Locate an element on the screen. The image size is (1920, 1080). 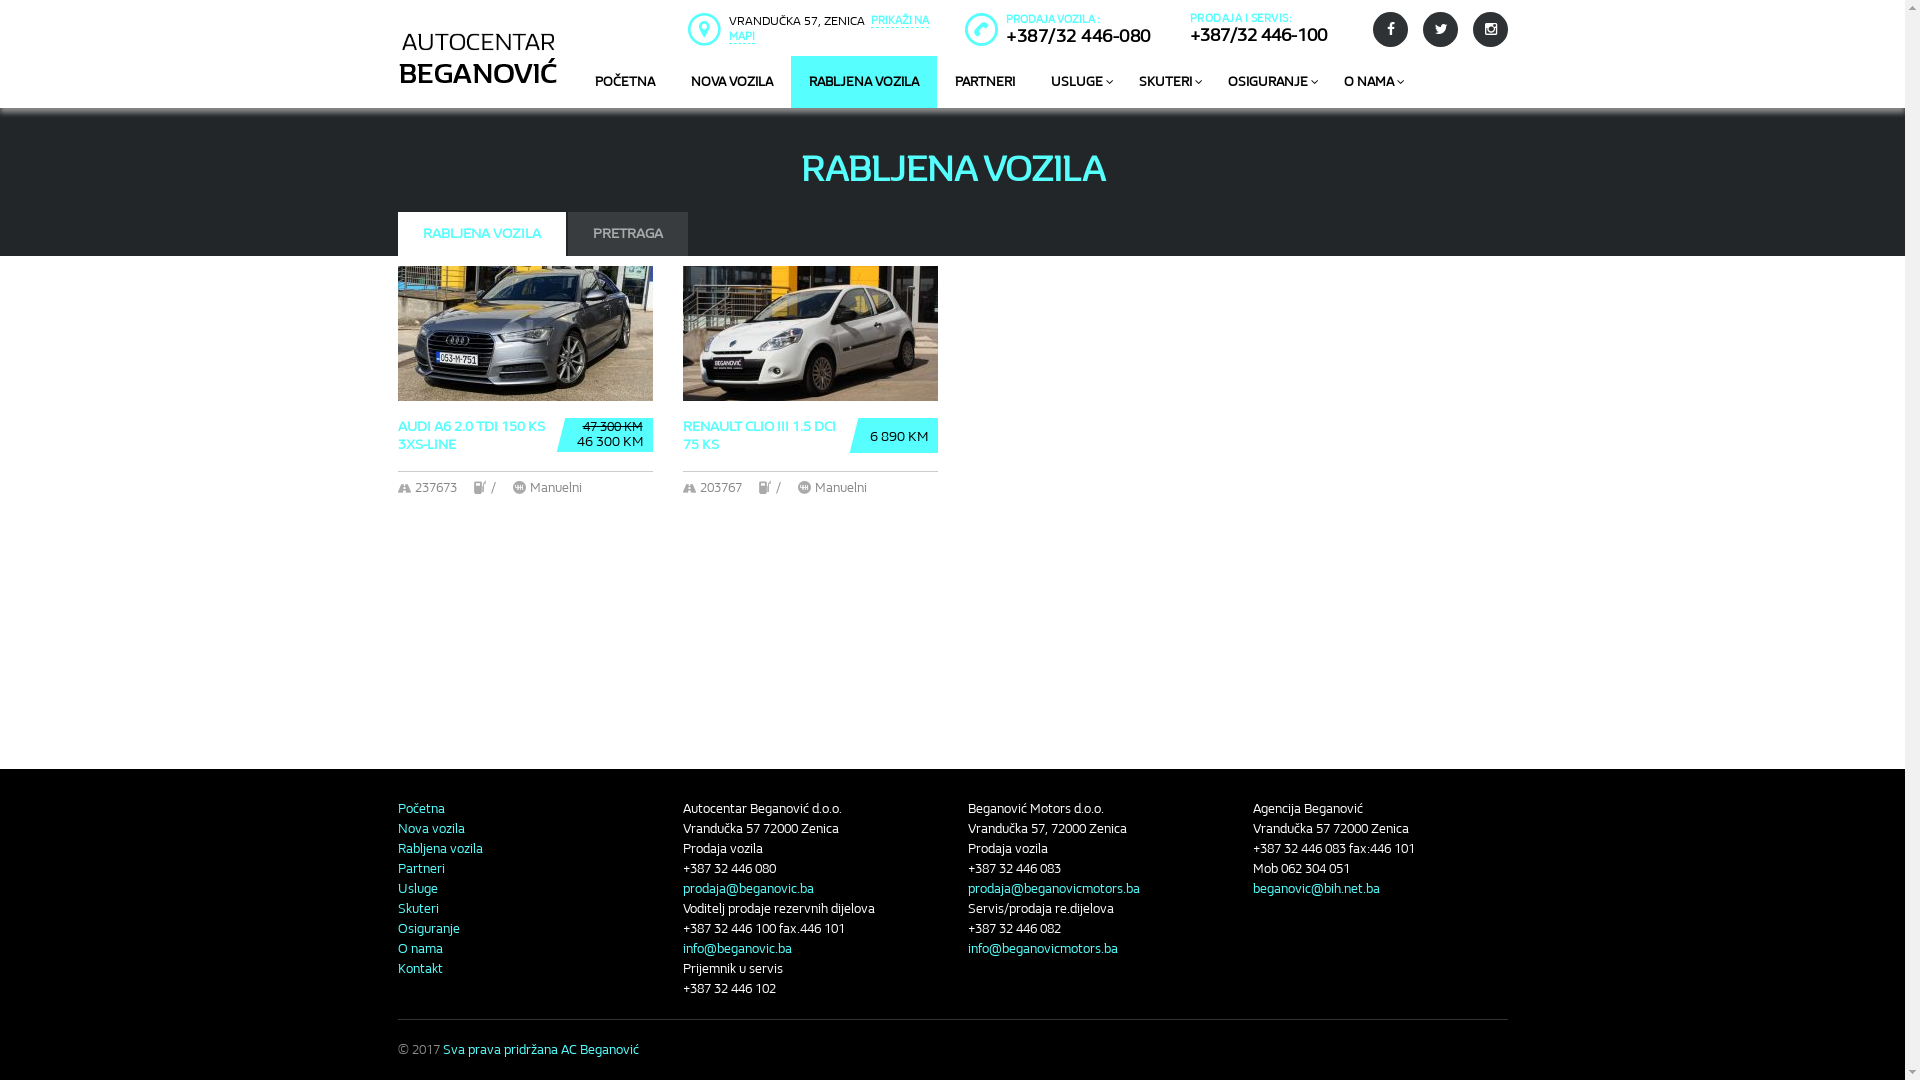
+387/32 446-100 is located at coordinates (1258, 36).